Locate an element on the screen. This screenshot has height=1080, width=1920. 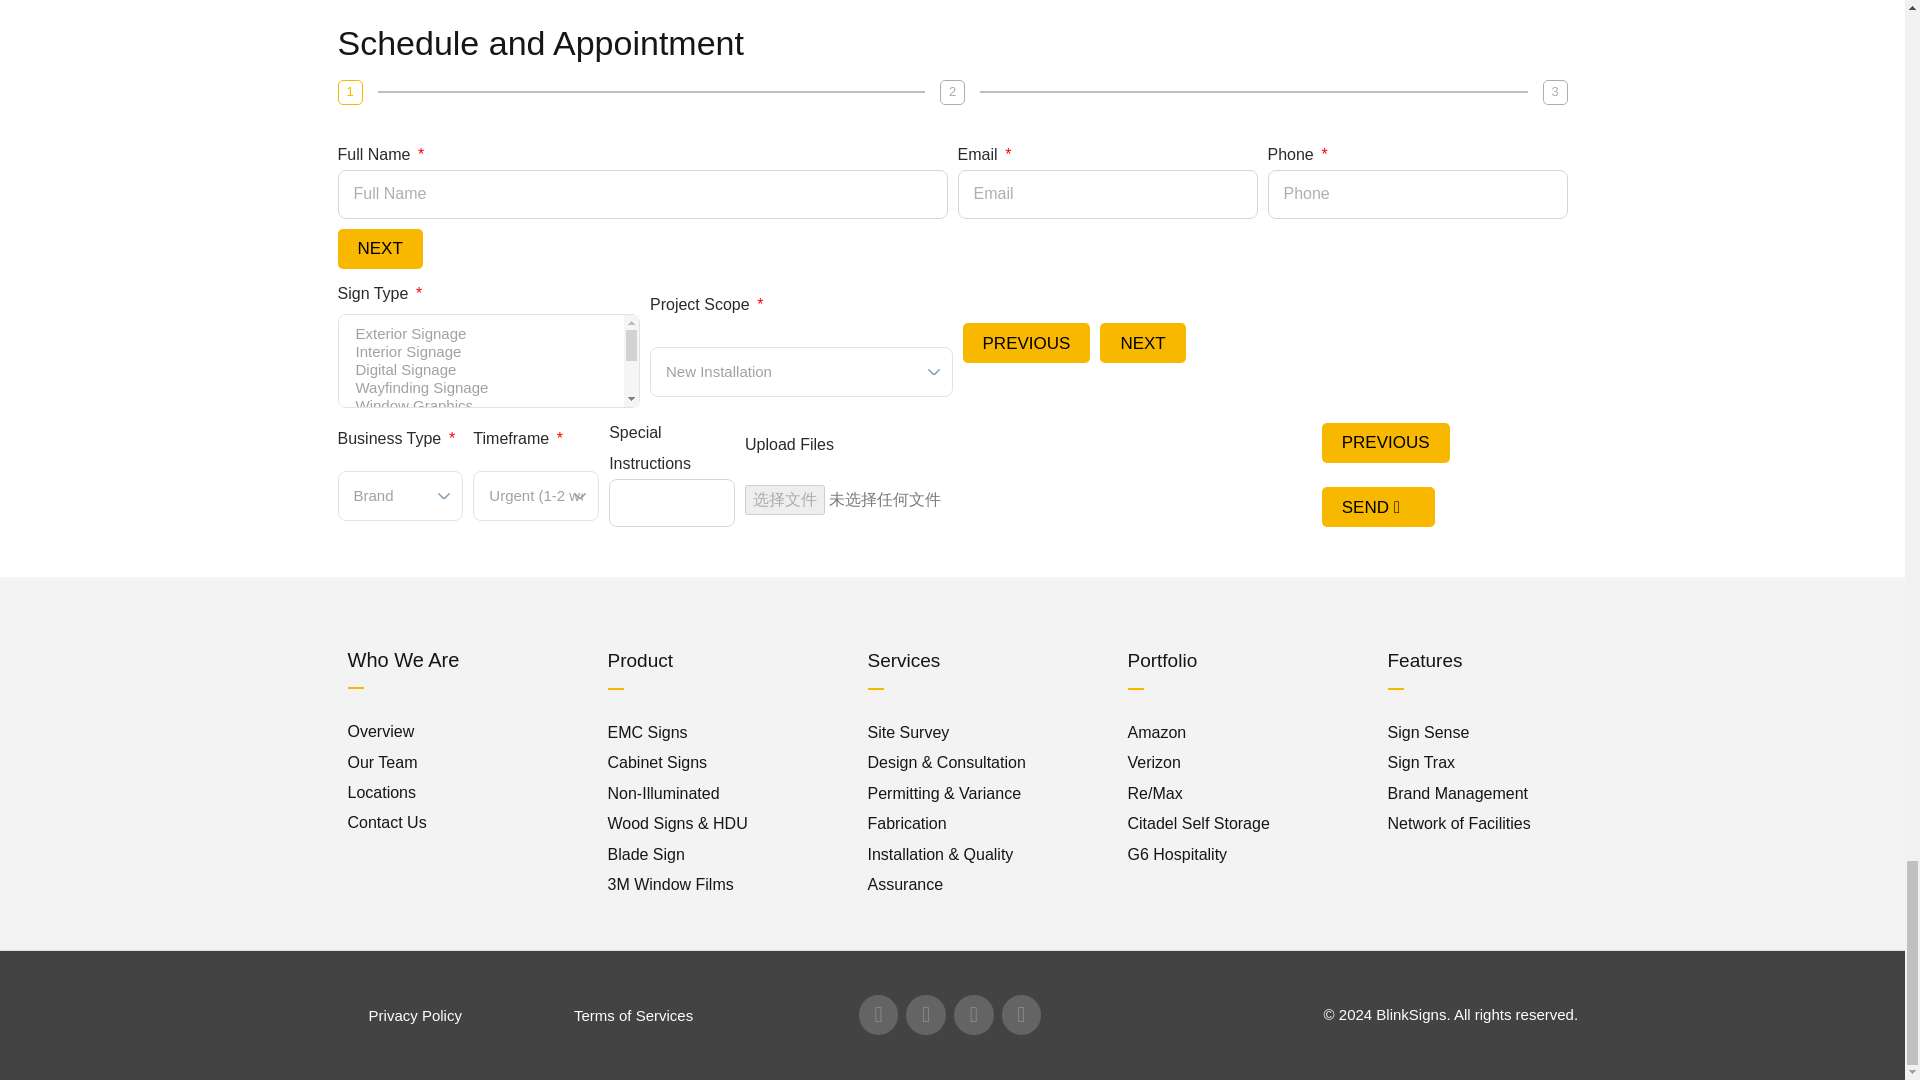
Our Team is located at coordinates (382, 762).